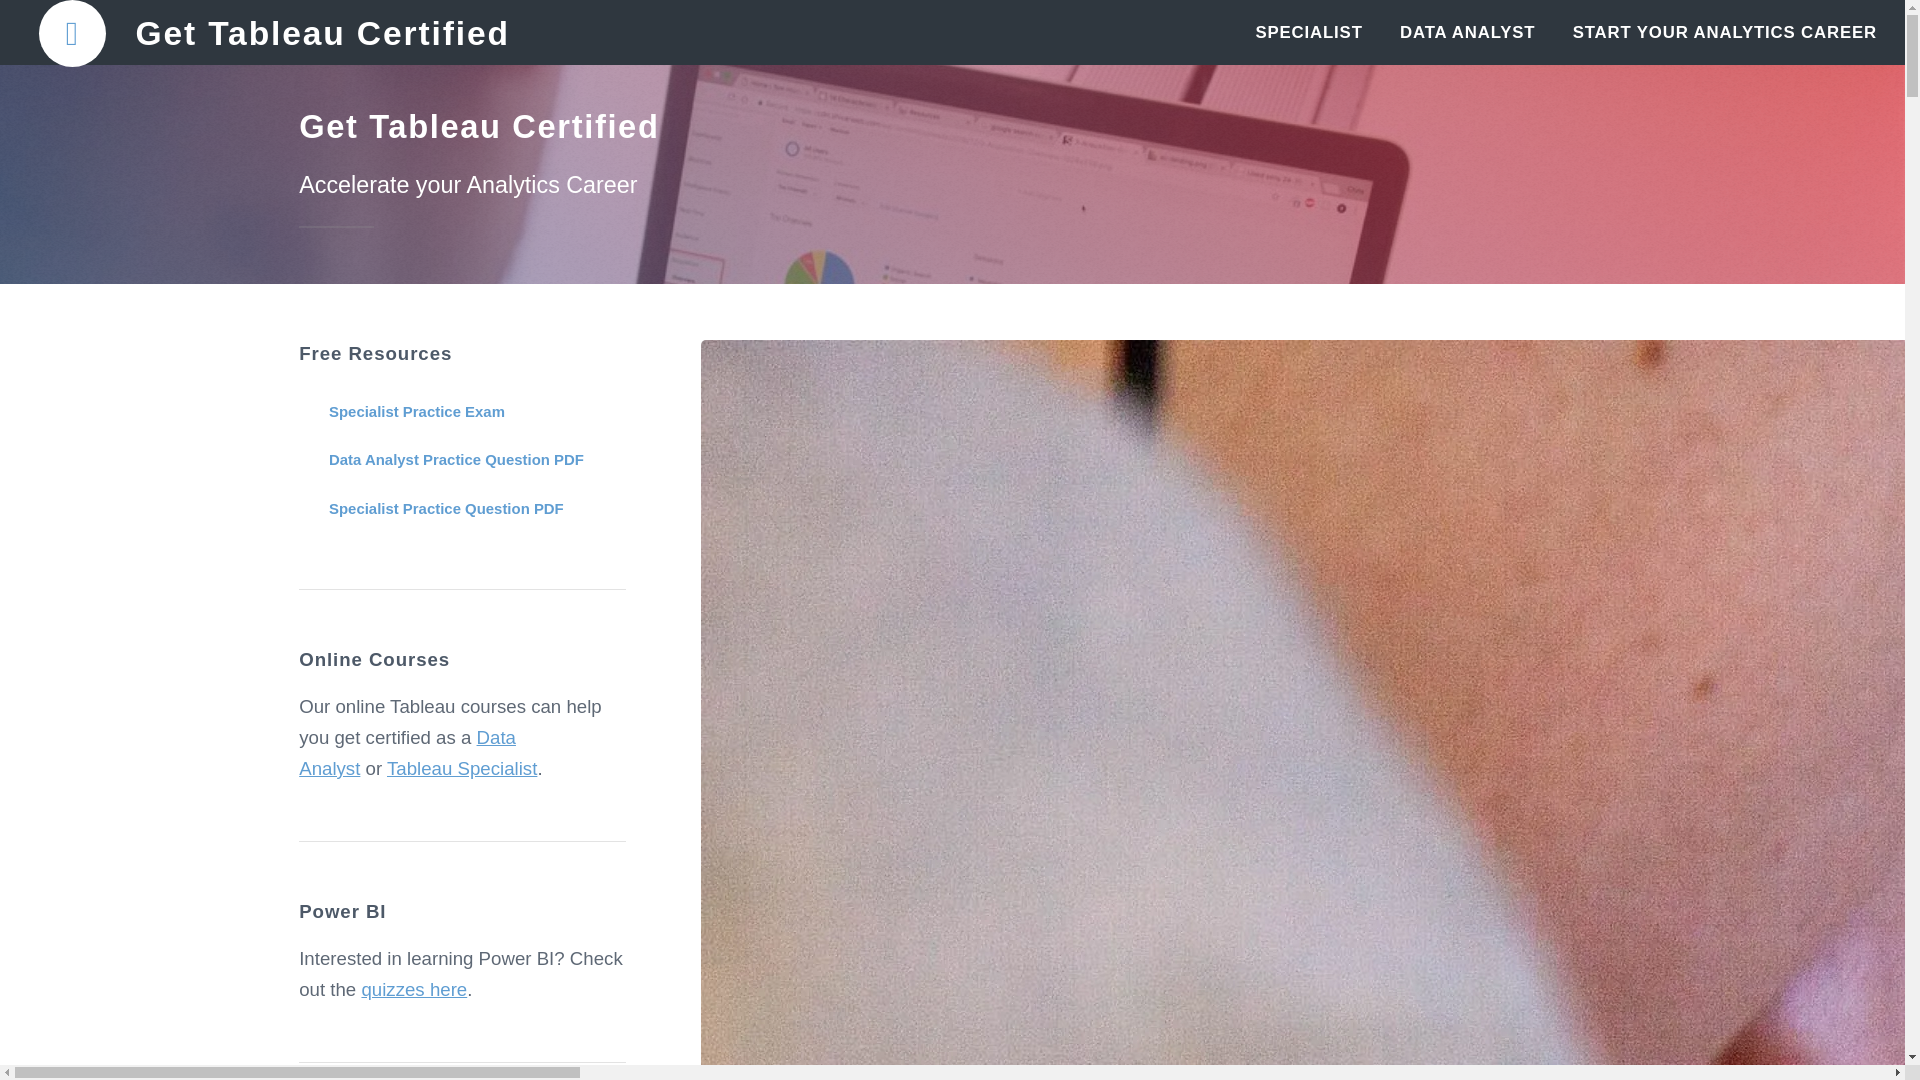 The height and width of the screenshot is (1080, 1920). I want to click on Get Tableau Certified, so click(321, 33).